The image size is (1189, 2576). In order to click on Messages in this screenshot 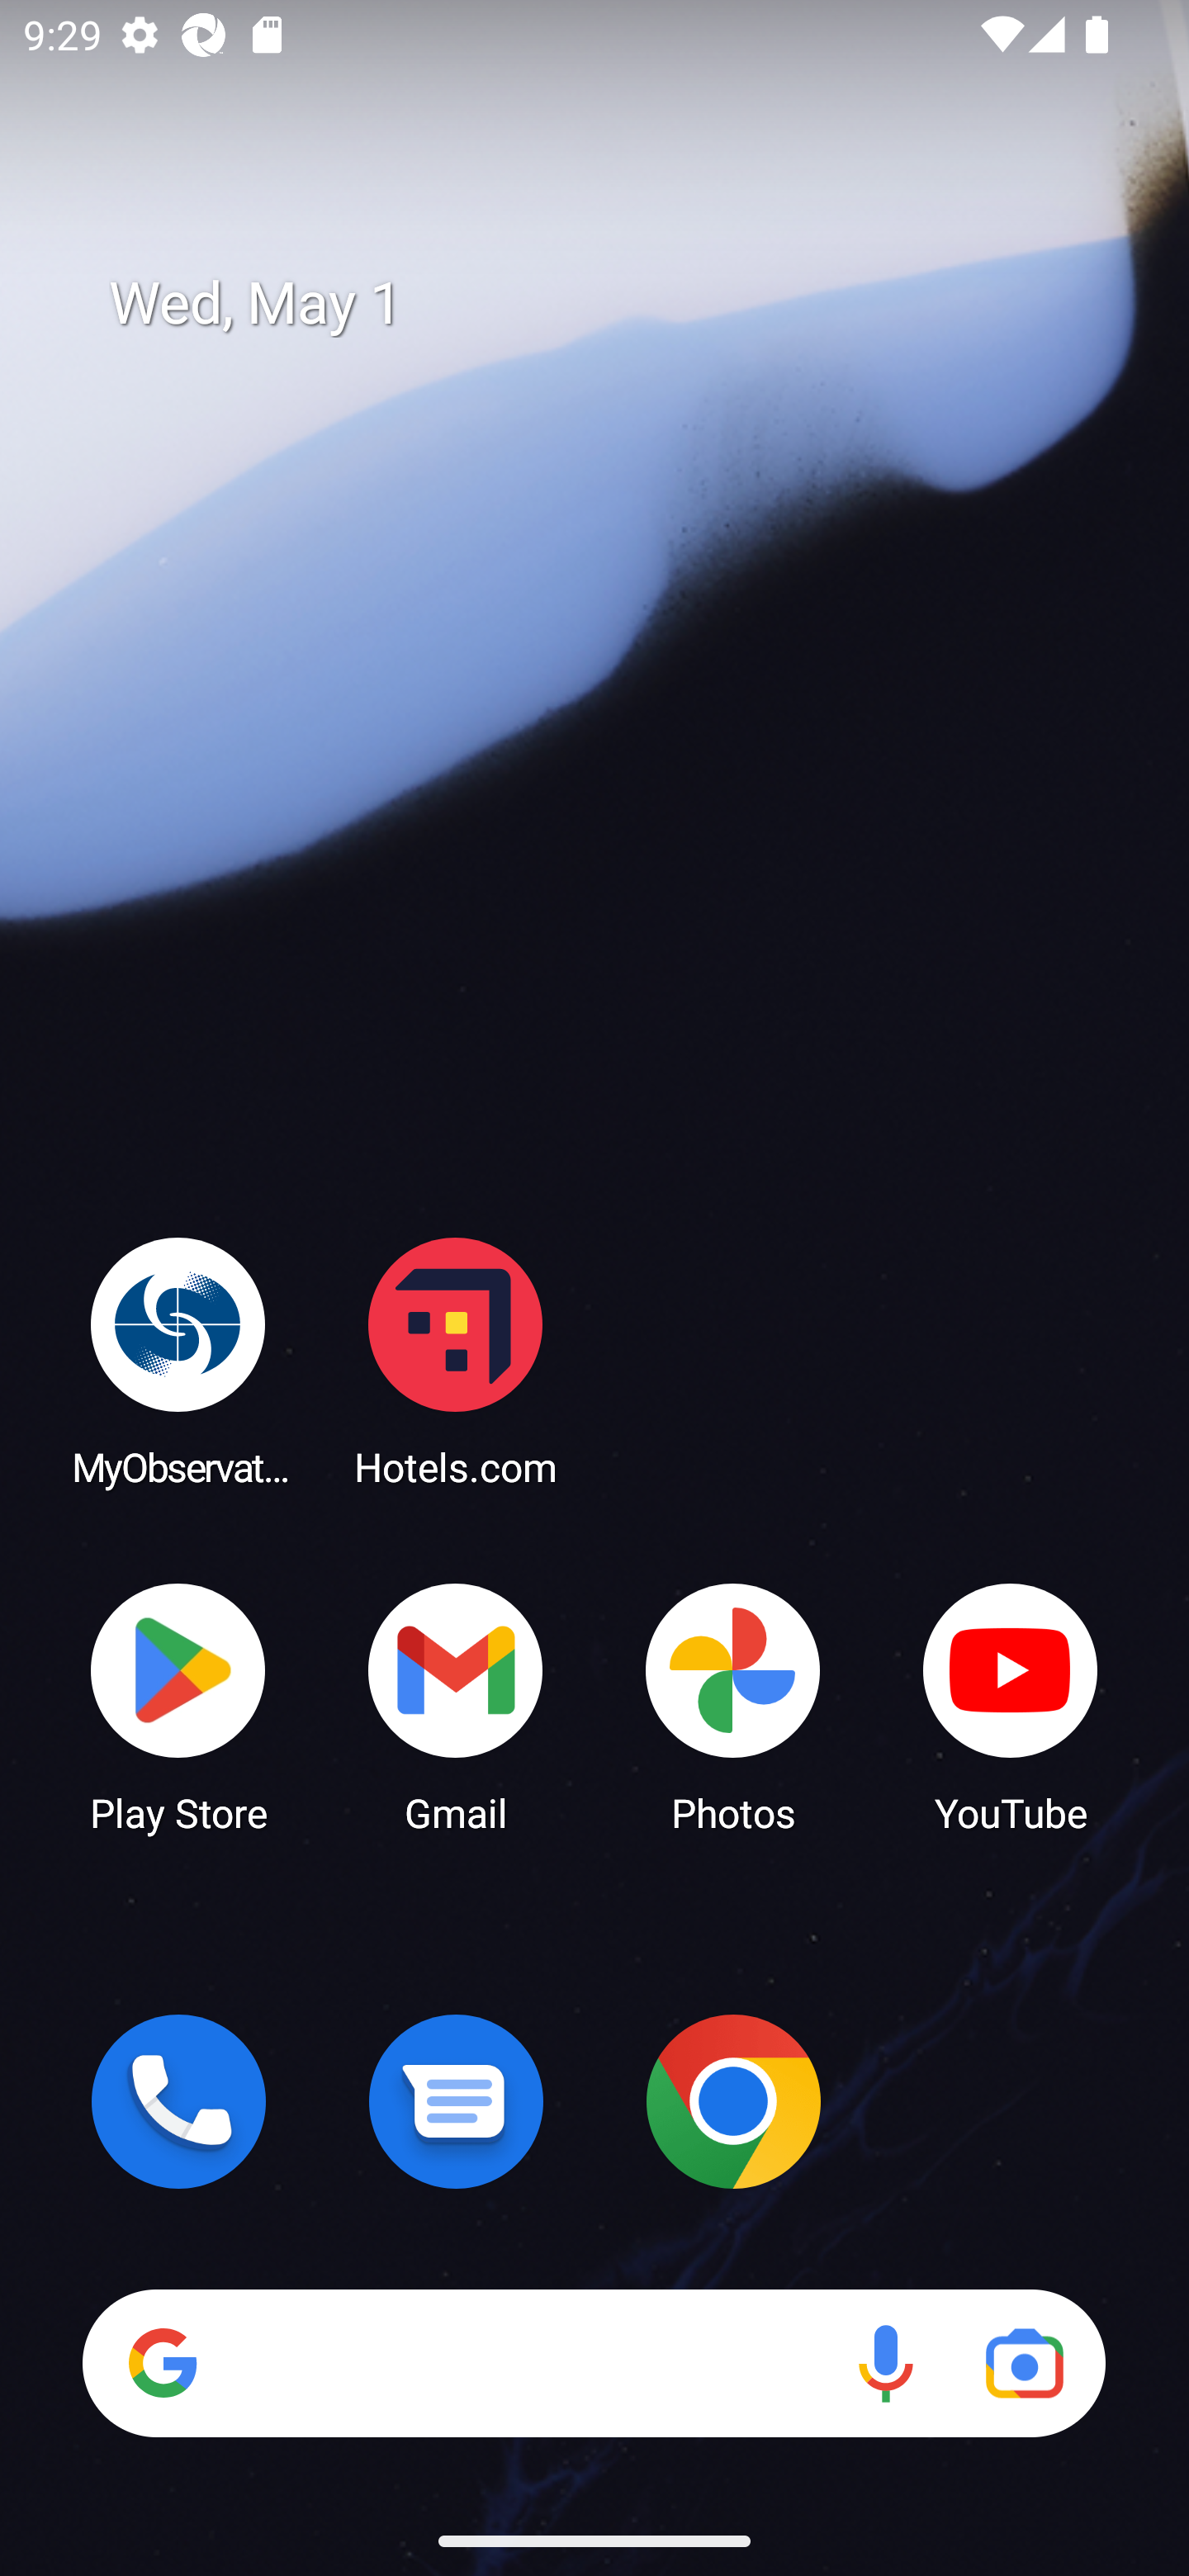, I will do `click(456, 2101)`.